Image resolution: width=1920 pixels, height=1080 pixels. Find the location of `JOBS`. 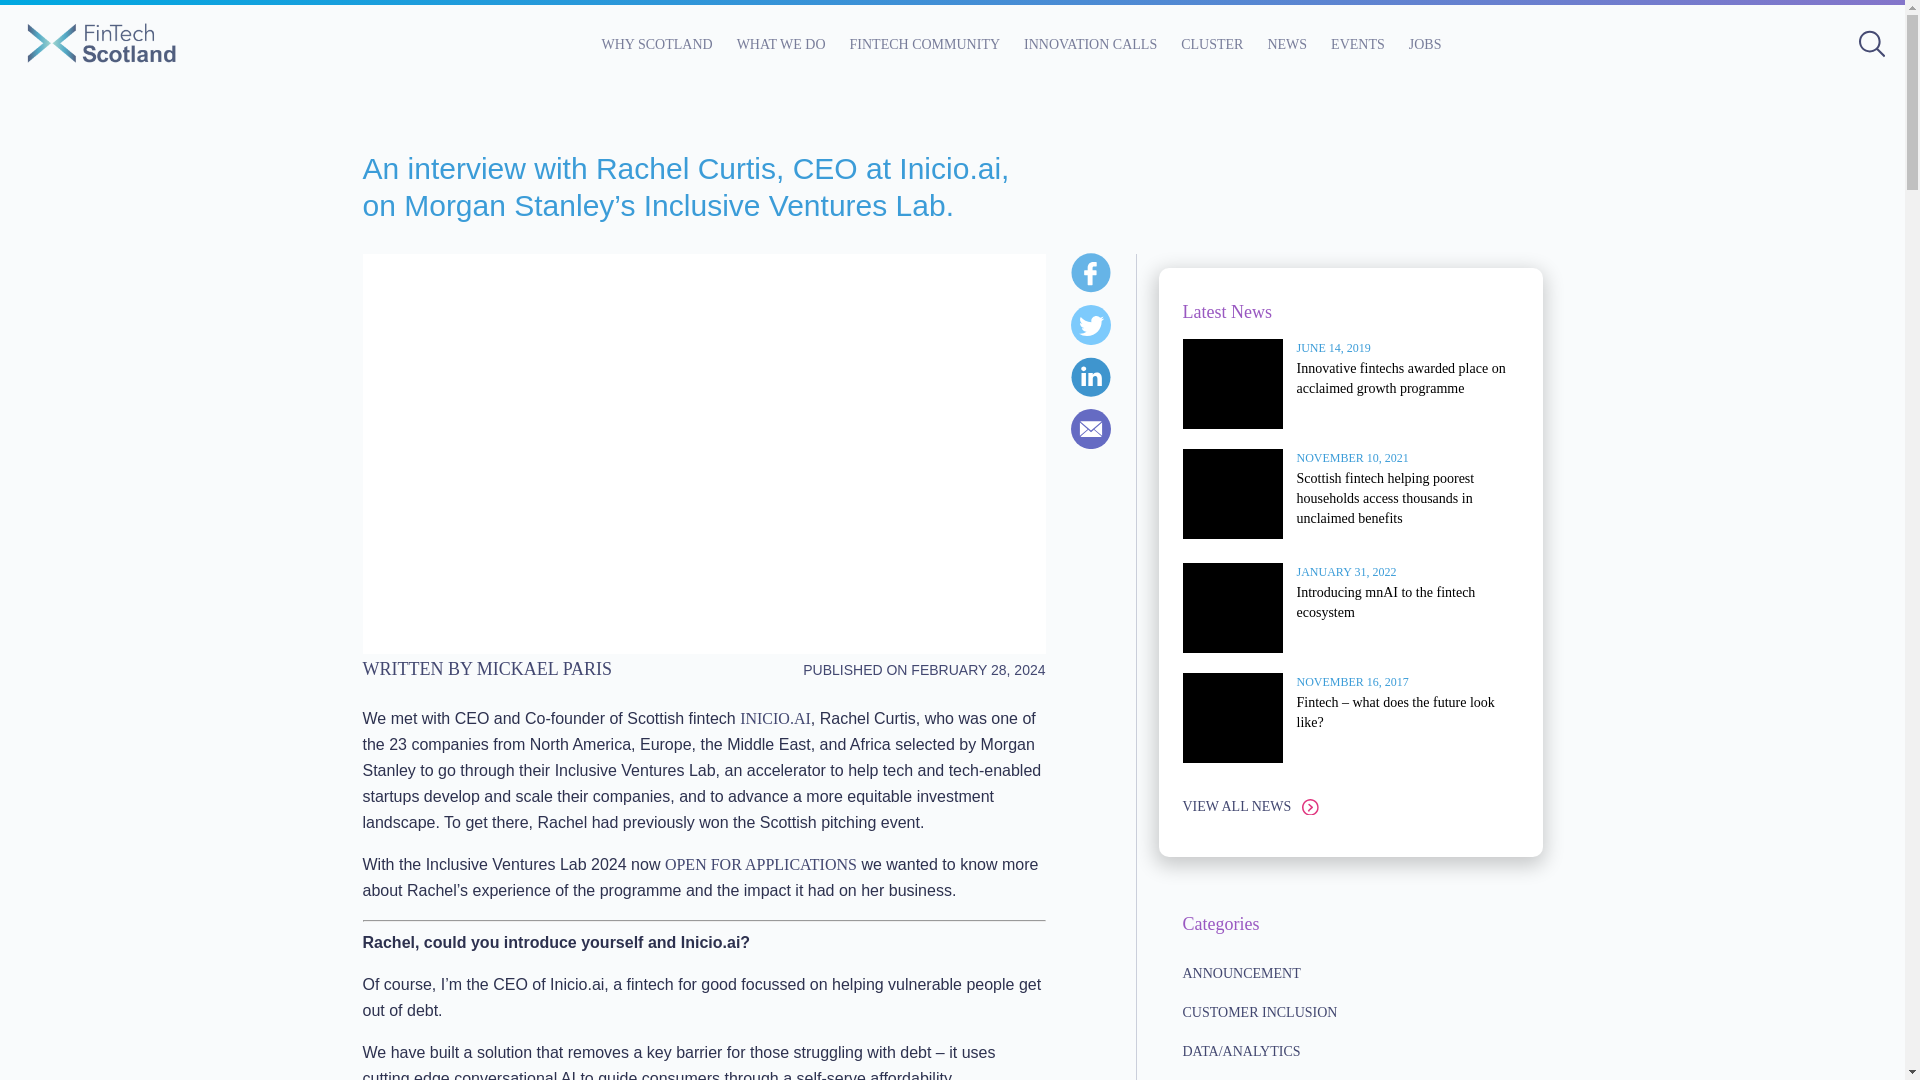

JOBS is located at coordinates (1425, 44).